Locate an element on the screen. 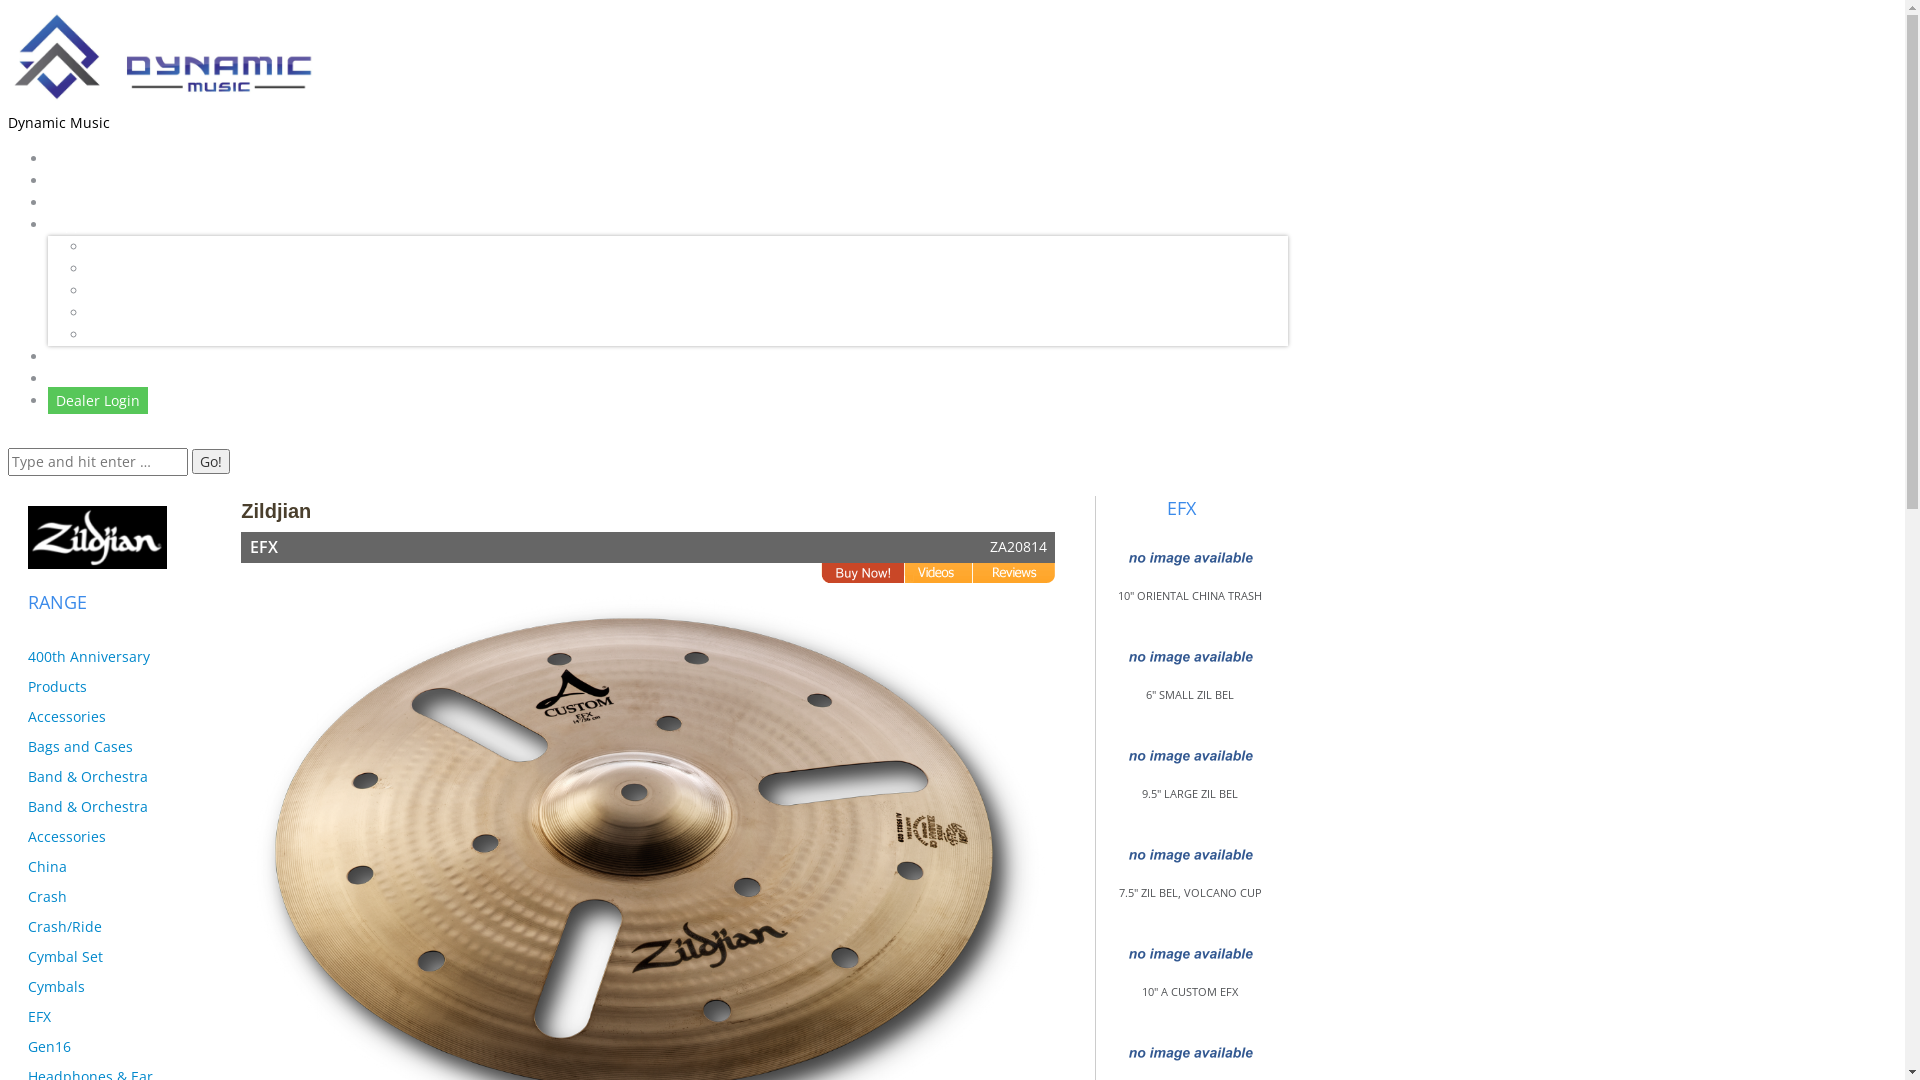  No videos are available for this product. is located at coordinates (938, 573).